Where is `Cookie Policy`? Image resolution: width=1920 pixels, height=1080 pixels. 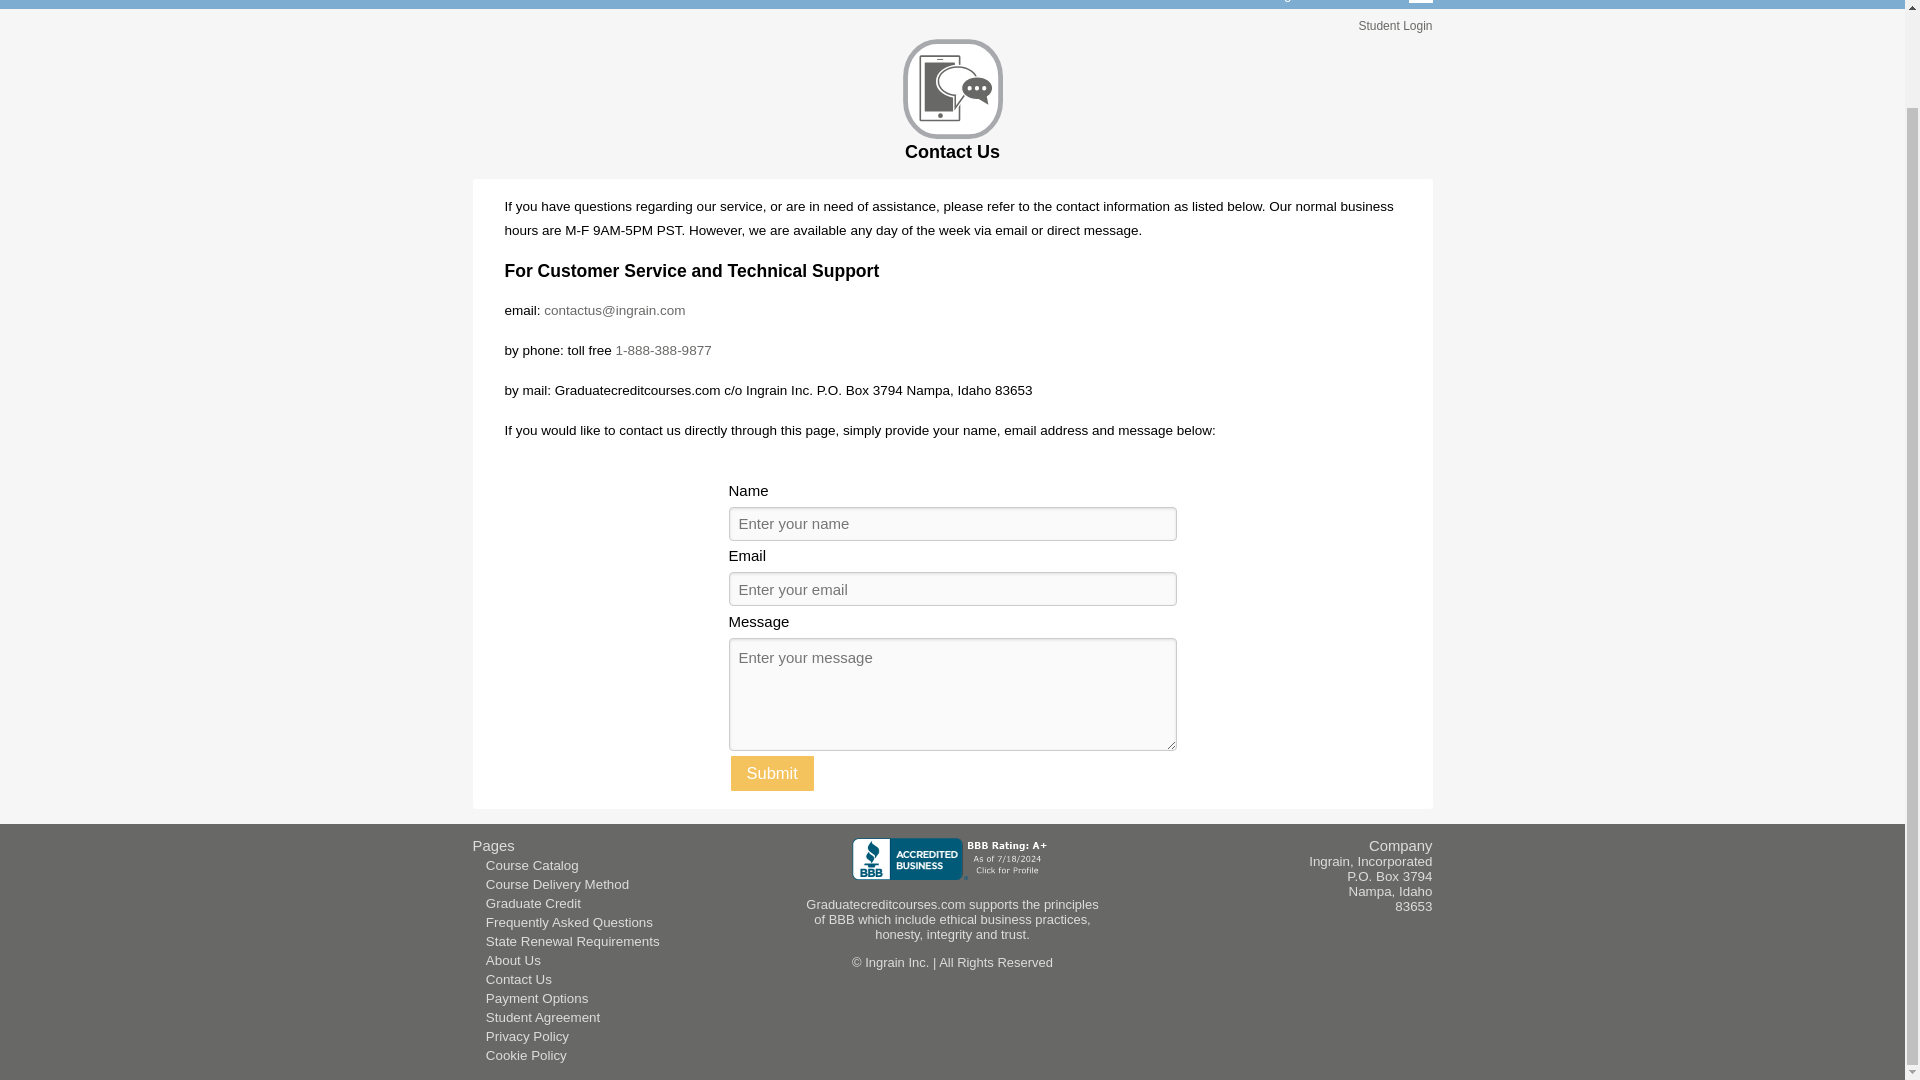
Cookie Policy is located at coordinates (526, 1054).